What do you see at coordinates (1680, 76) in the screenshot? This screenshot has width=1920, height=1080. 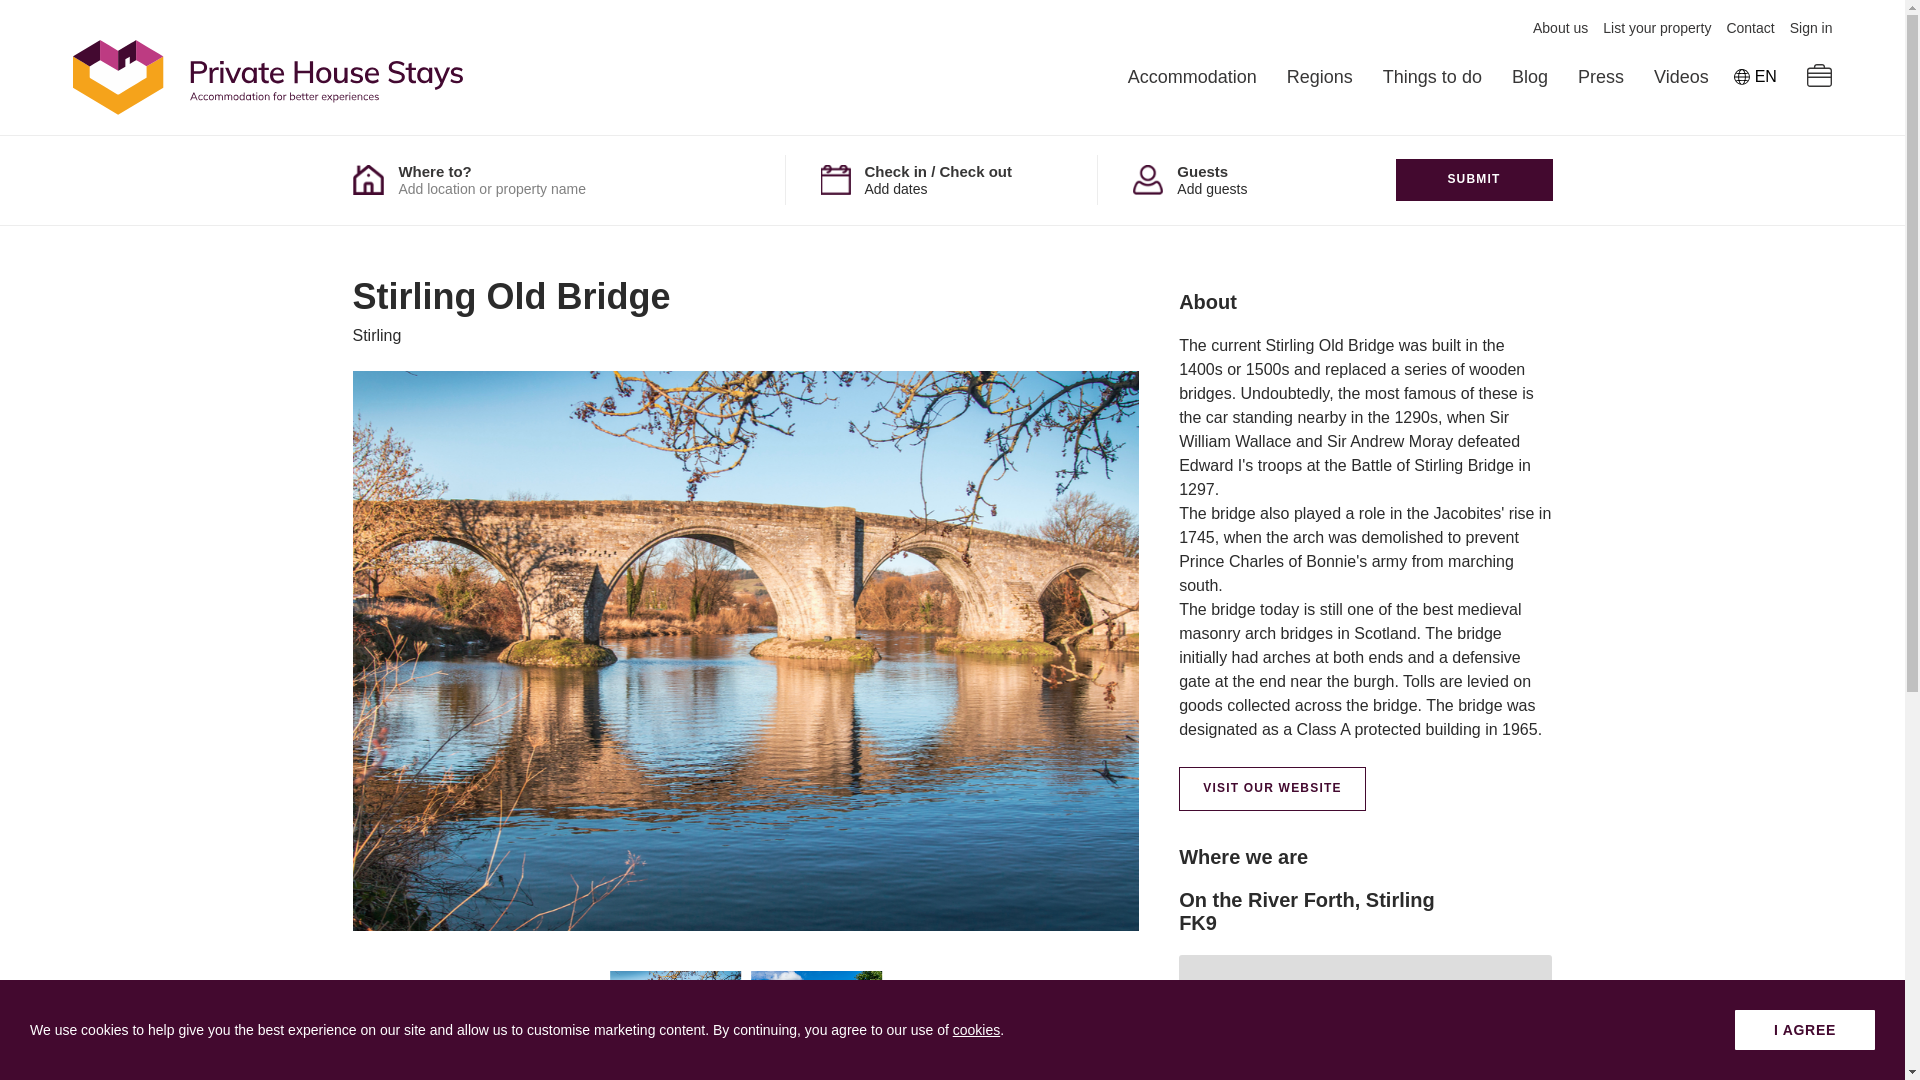 I see `Videos` at bounding box center [1680, 76].